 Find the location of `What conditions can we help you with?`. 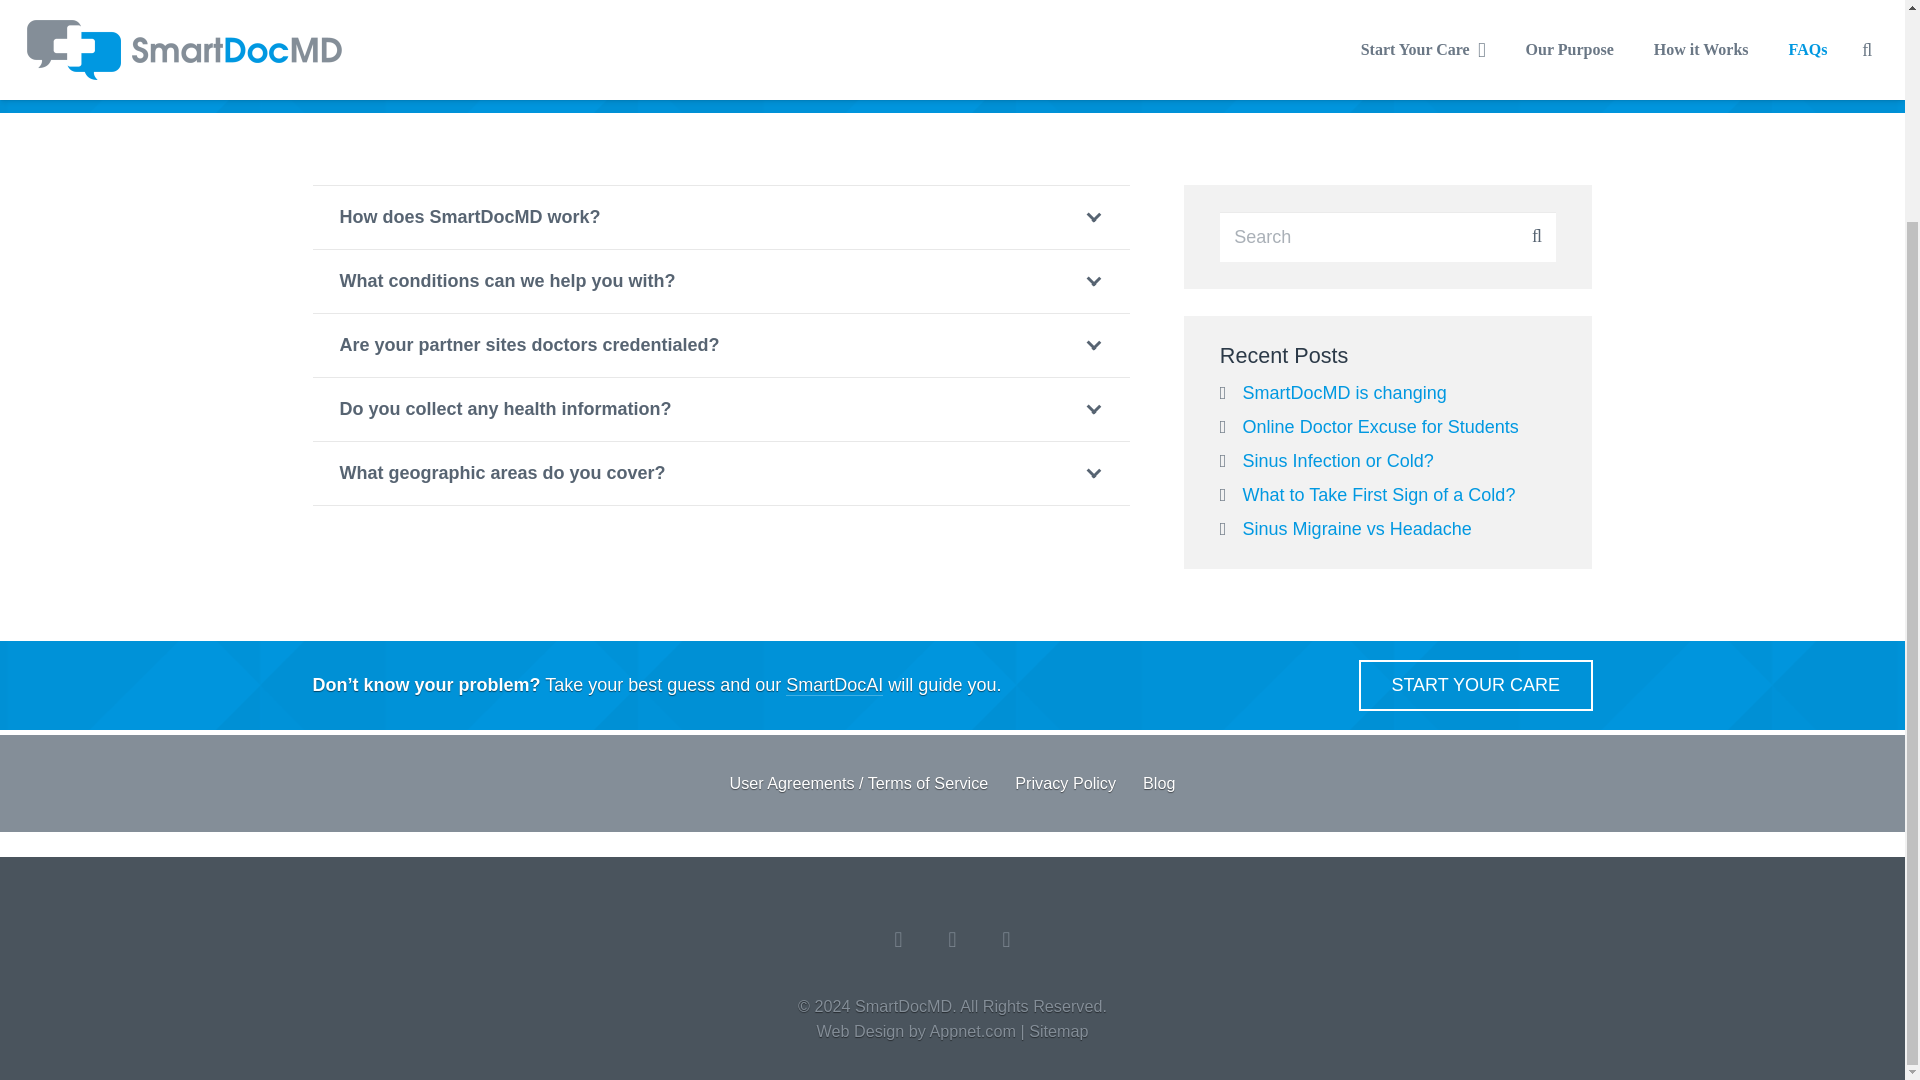

What conditions can we help you with? is located at coordinates (720, 281).